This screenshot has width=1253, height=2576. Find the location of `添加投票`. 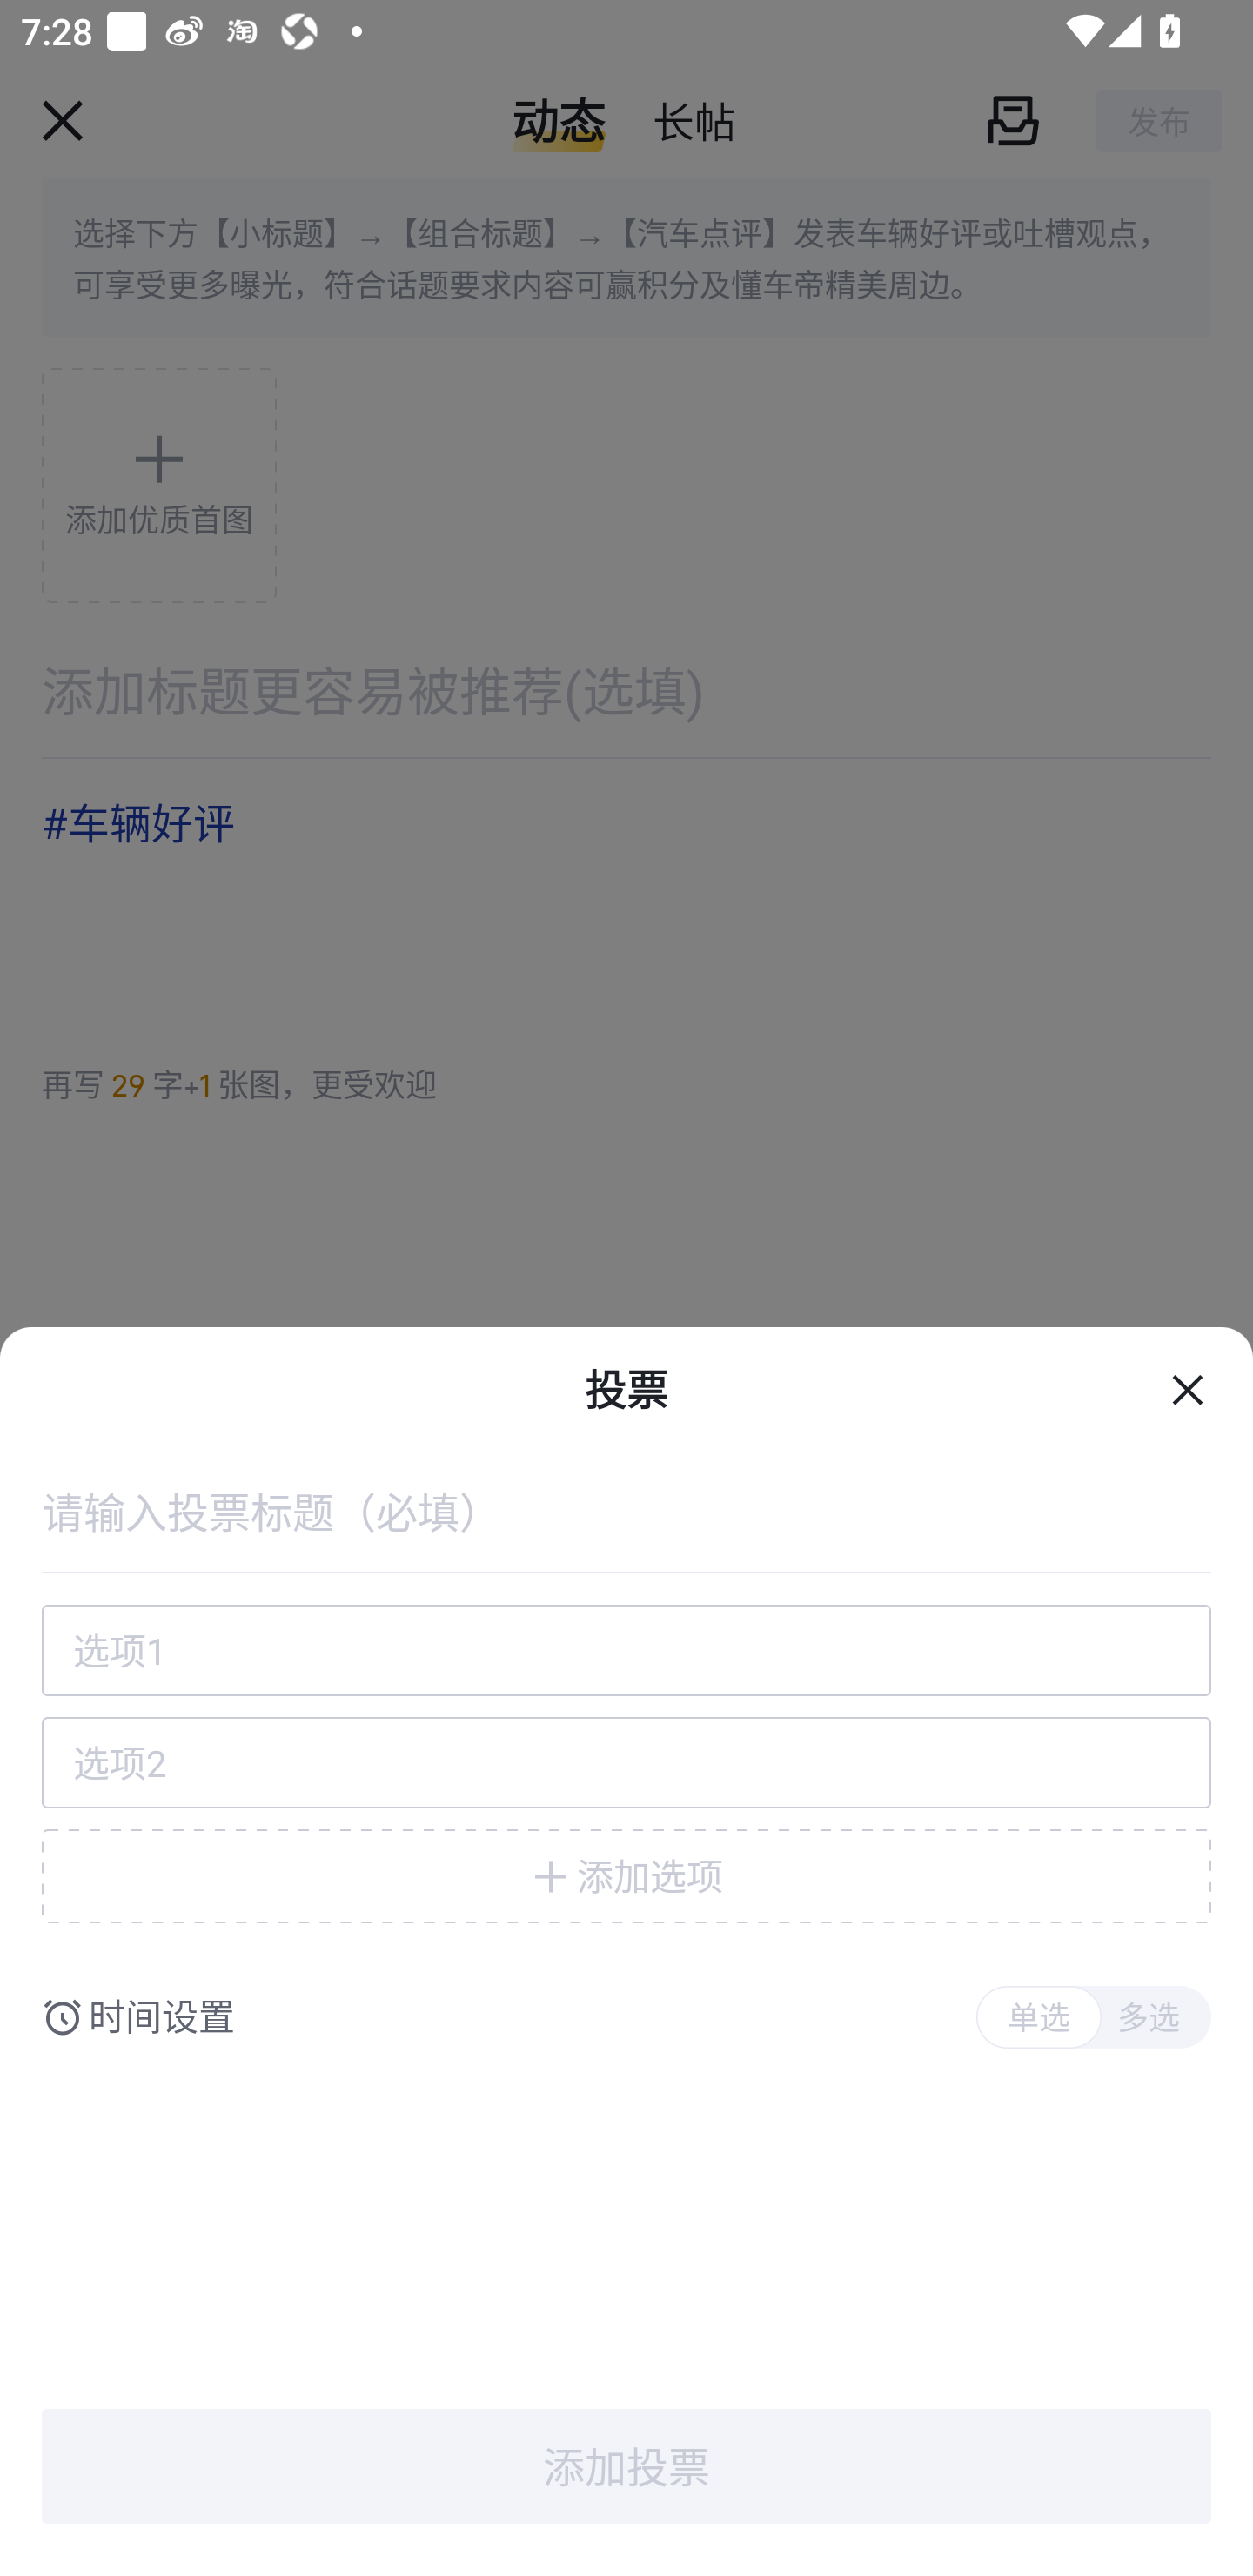

添加投票 is located at coordinates (626, 2466).